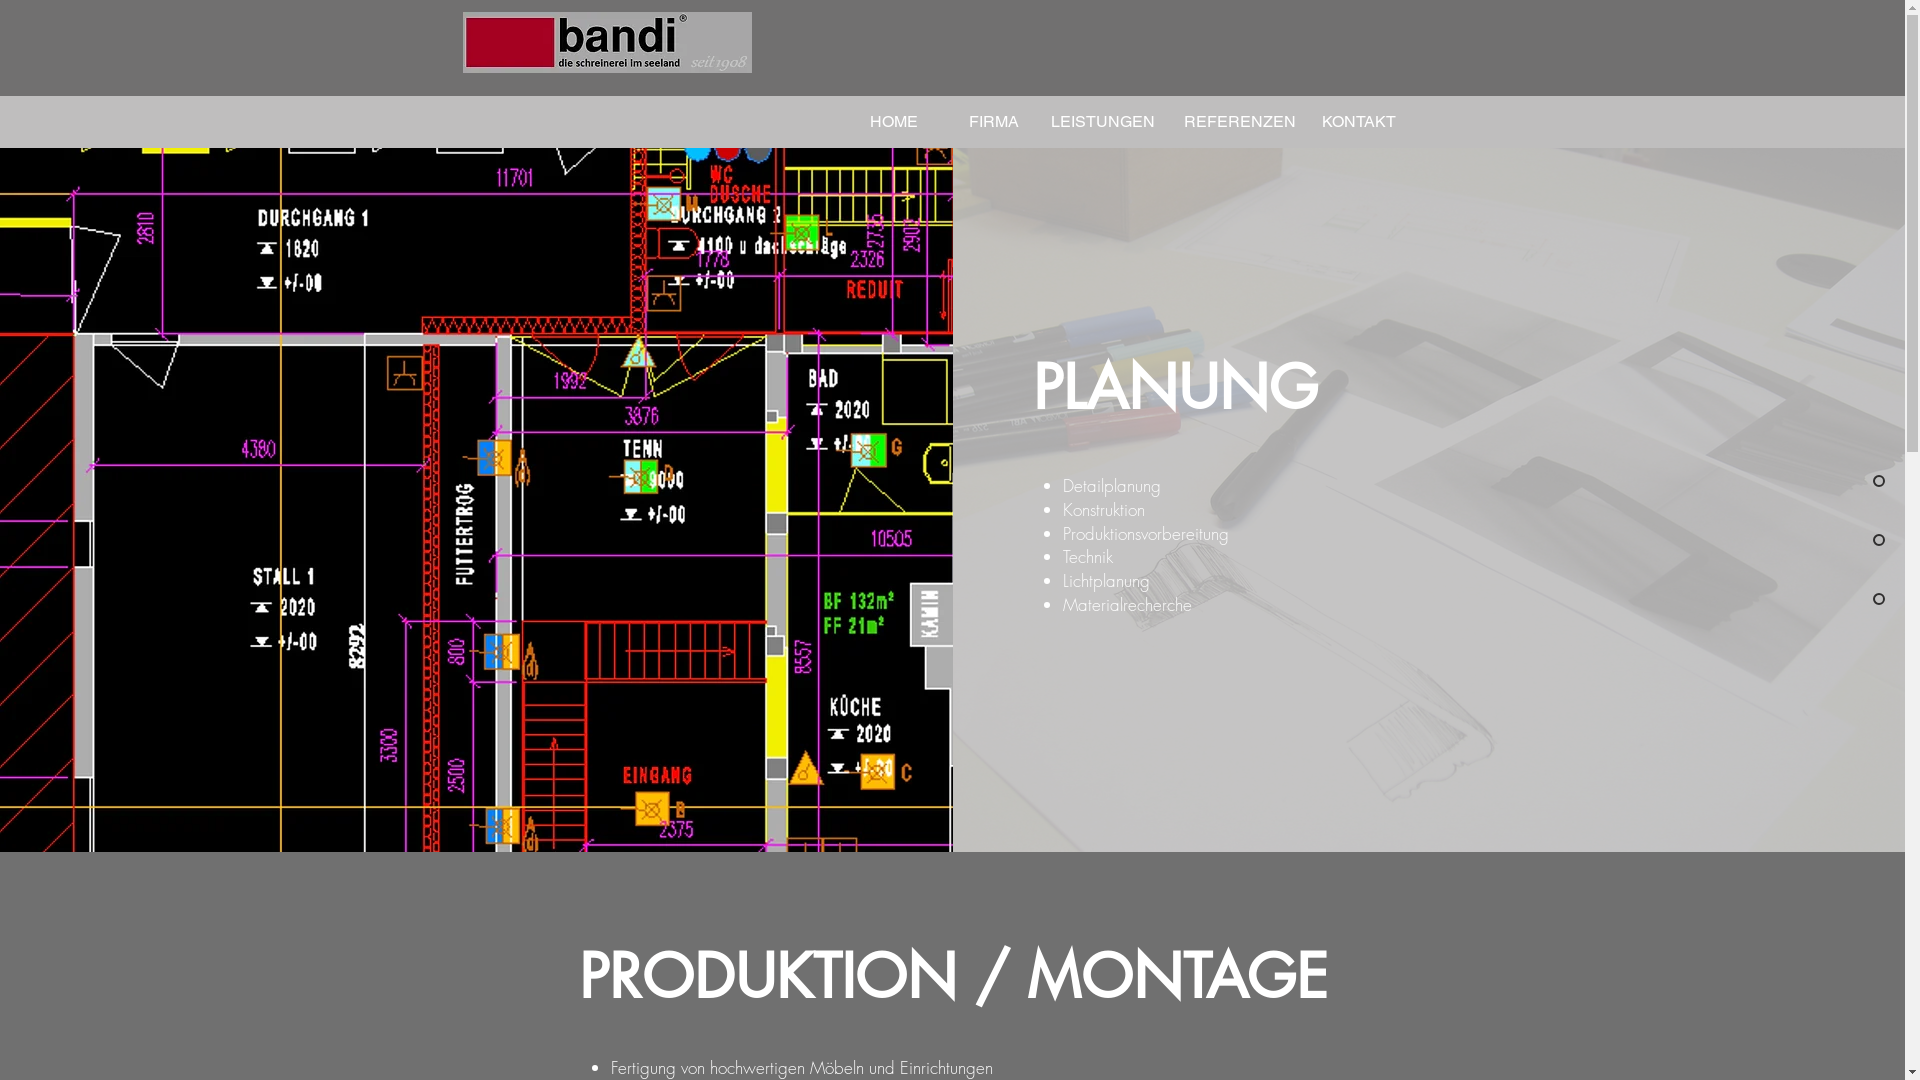 The image size is (1920, 1080). I want to click on LEISTUNGEN, so click(1104, 122).